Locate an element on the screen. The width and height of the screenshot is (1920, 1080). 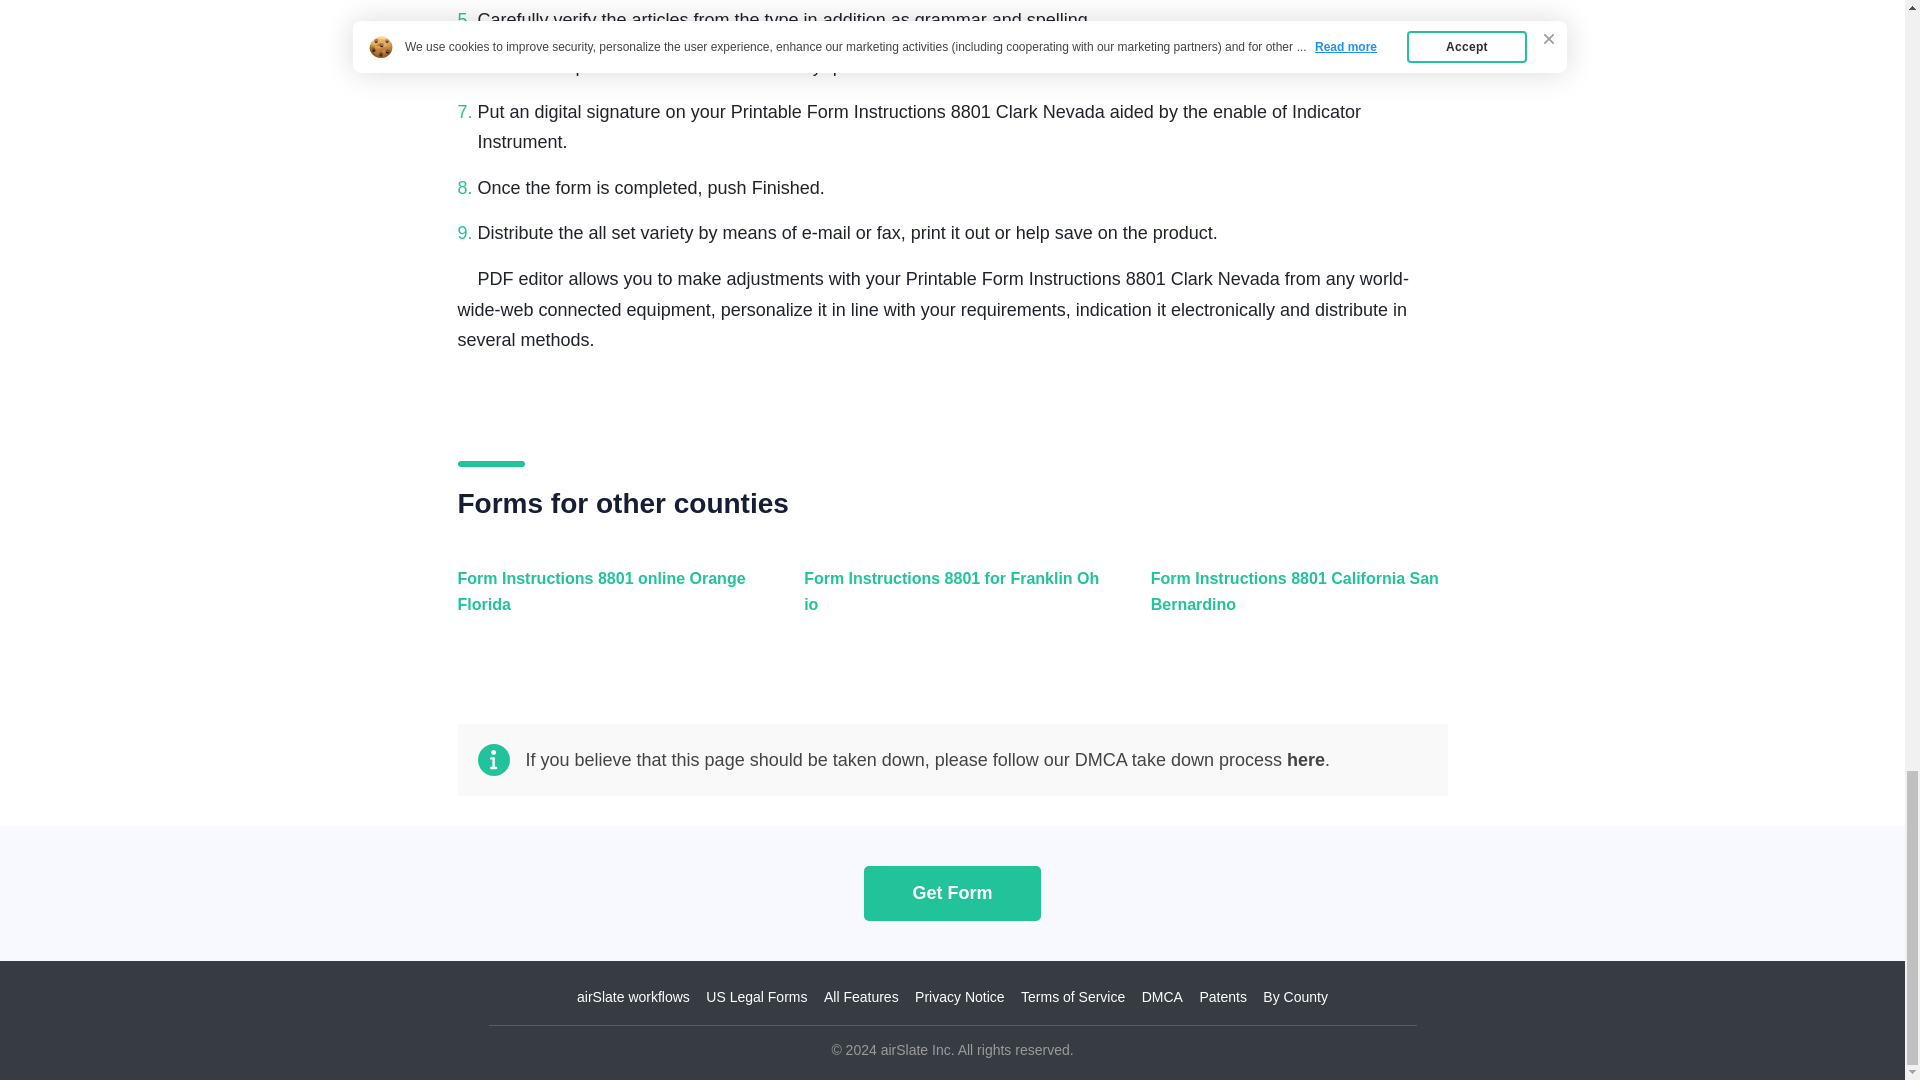
US Legal Forms is located at coordinates (756, 997).